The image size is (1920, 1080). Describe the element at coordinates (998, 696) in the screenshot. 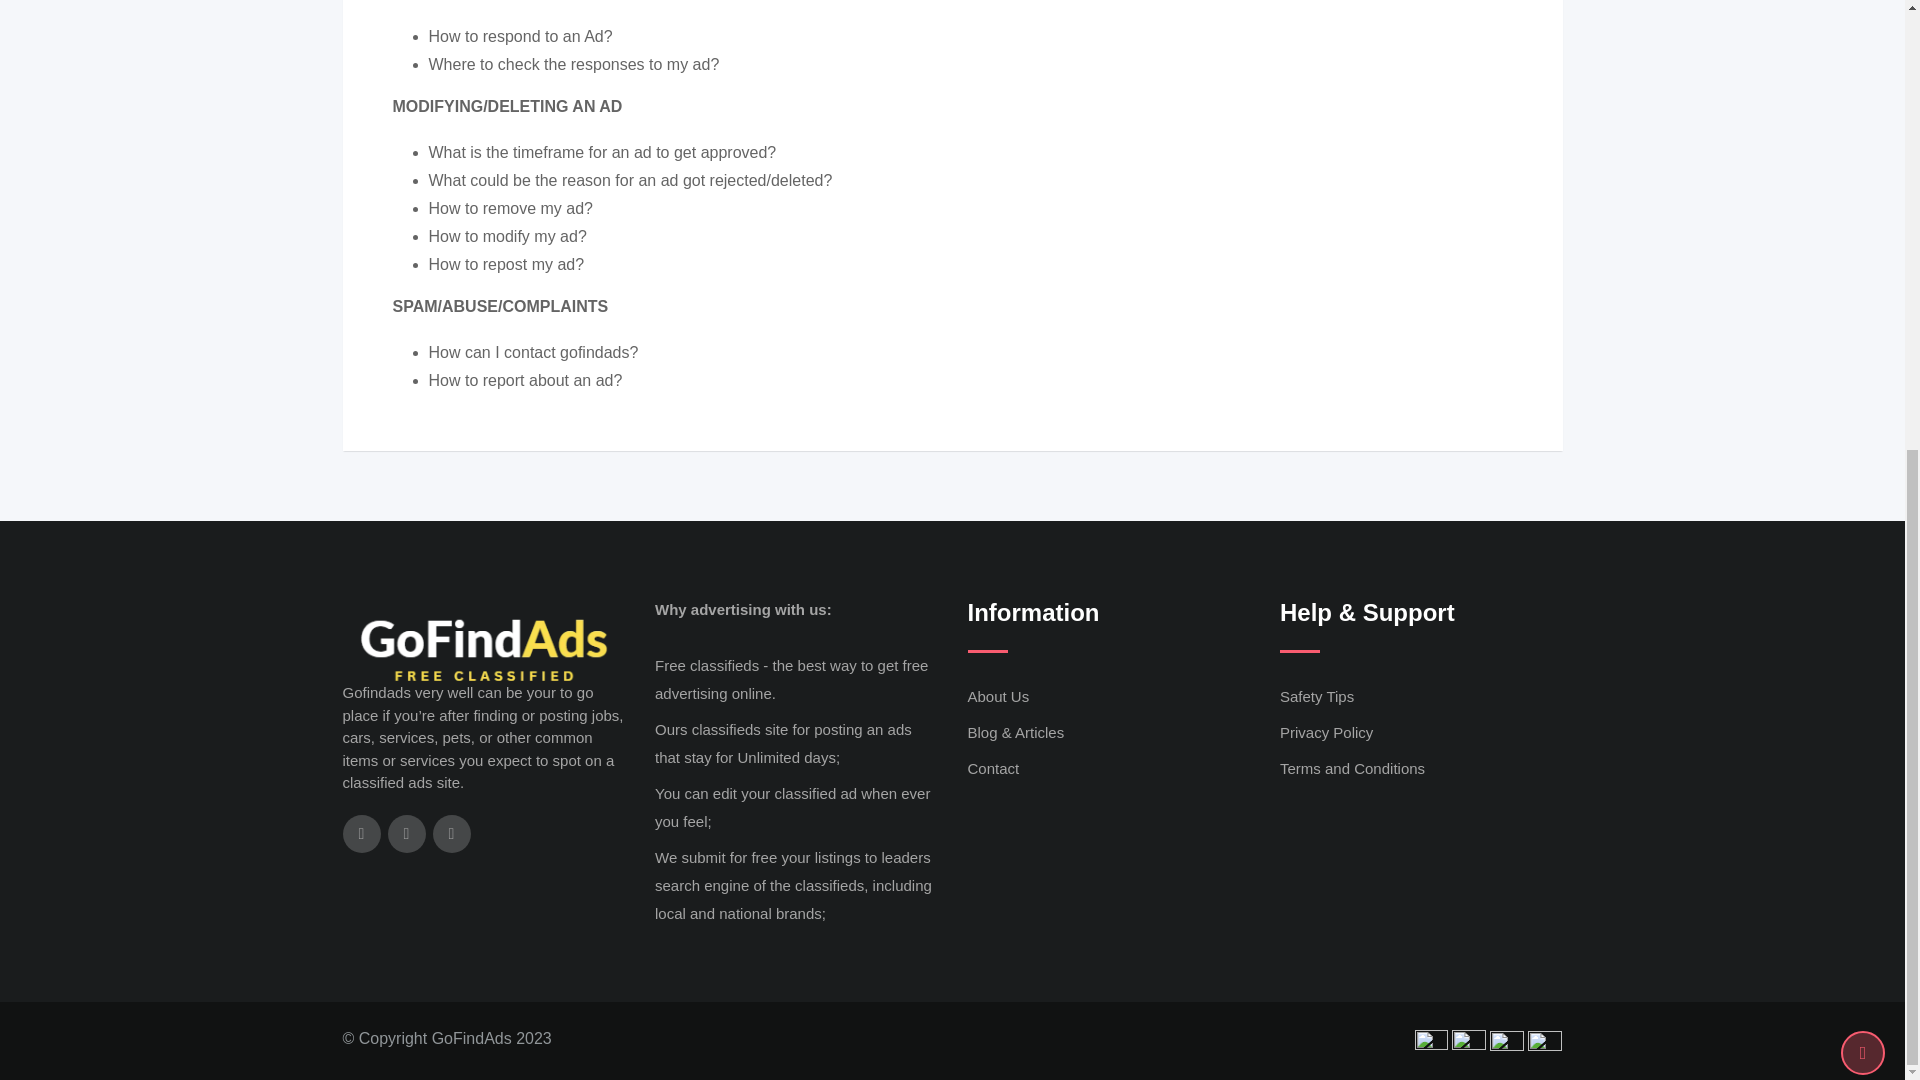

I see `About Us` at that location.